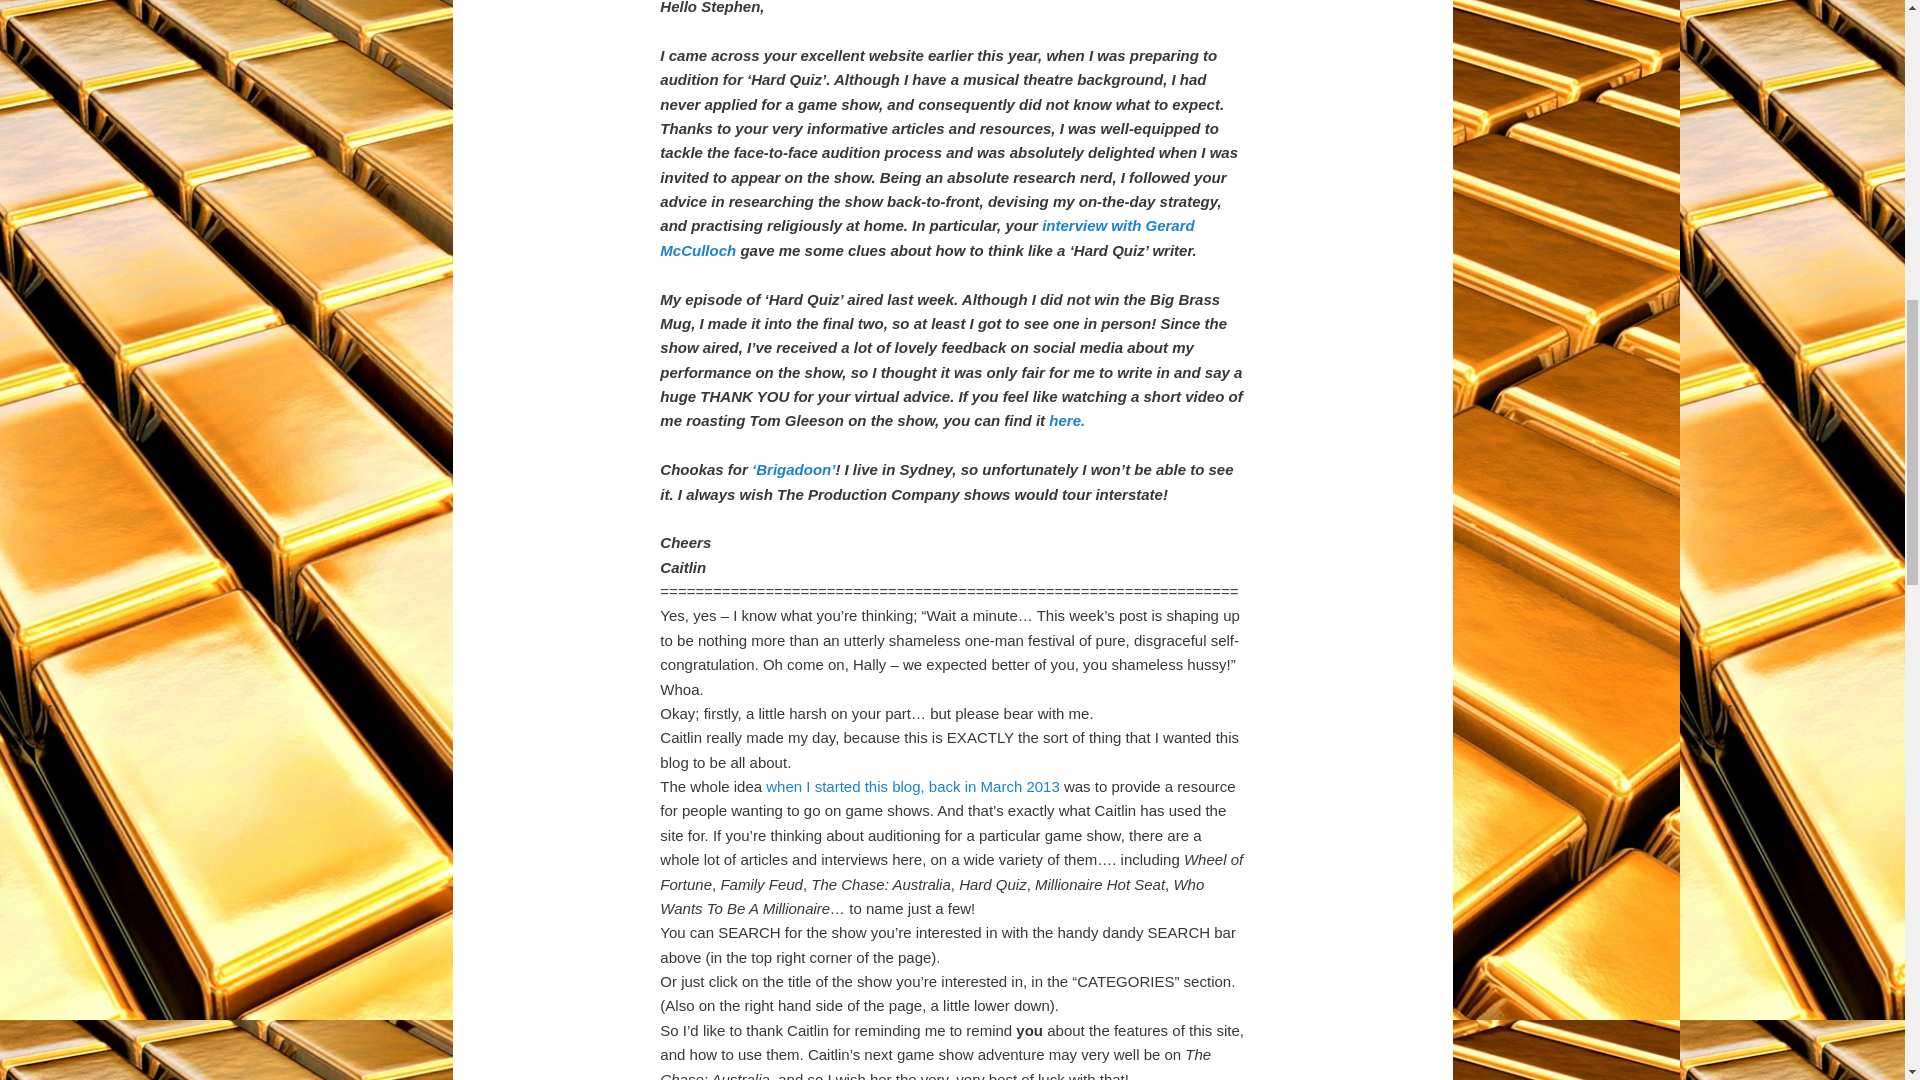 Image resolution: width=1920 pixels, height=1080 pixels. I want to click on when I started this blog, back in March 2013, so click(912, 786).